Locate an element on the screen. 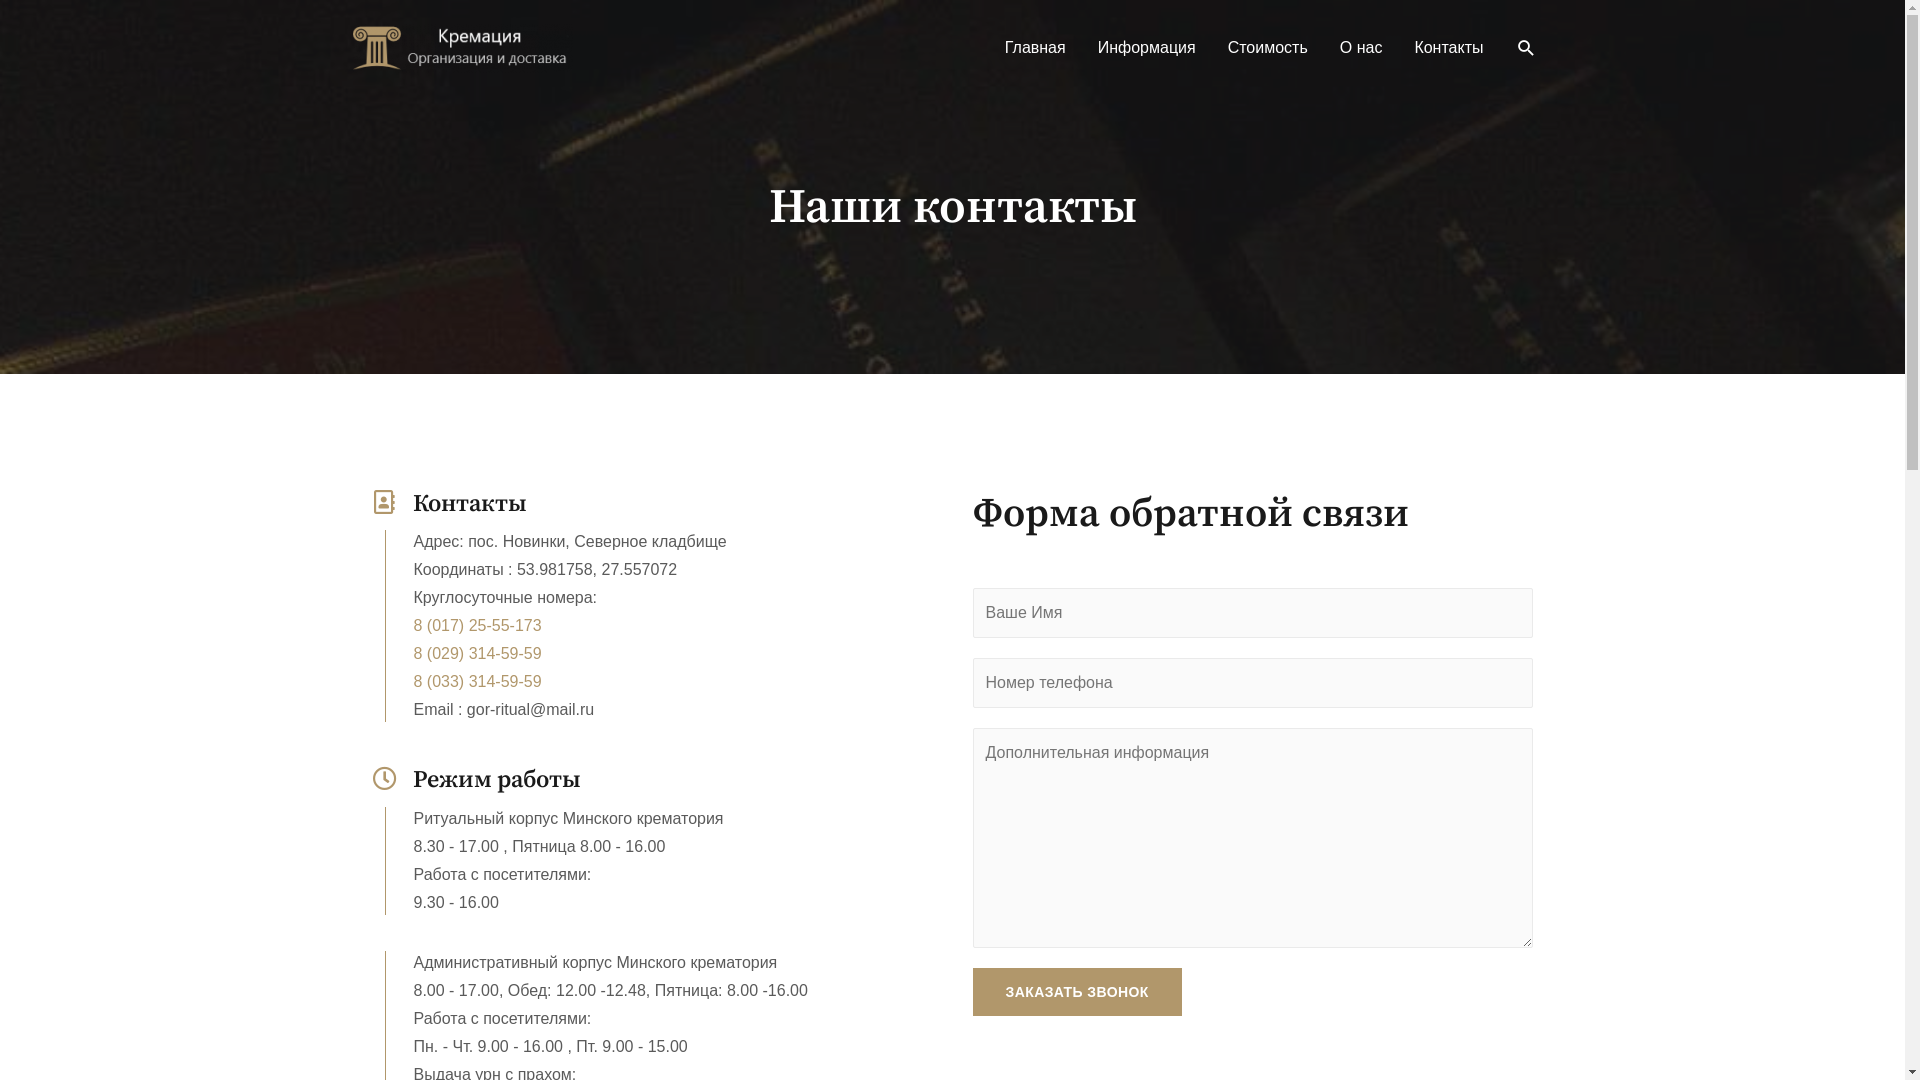 Image resolution: width=1920 pixels, height=1080 pixels. 8 (017) 25-55-173 is located at coordinates (614, 626).